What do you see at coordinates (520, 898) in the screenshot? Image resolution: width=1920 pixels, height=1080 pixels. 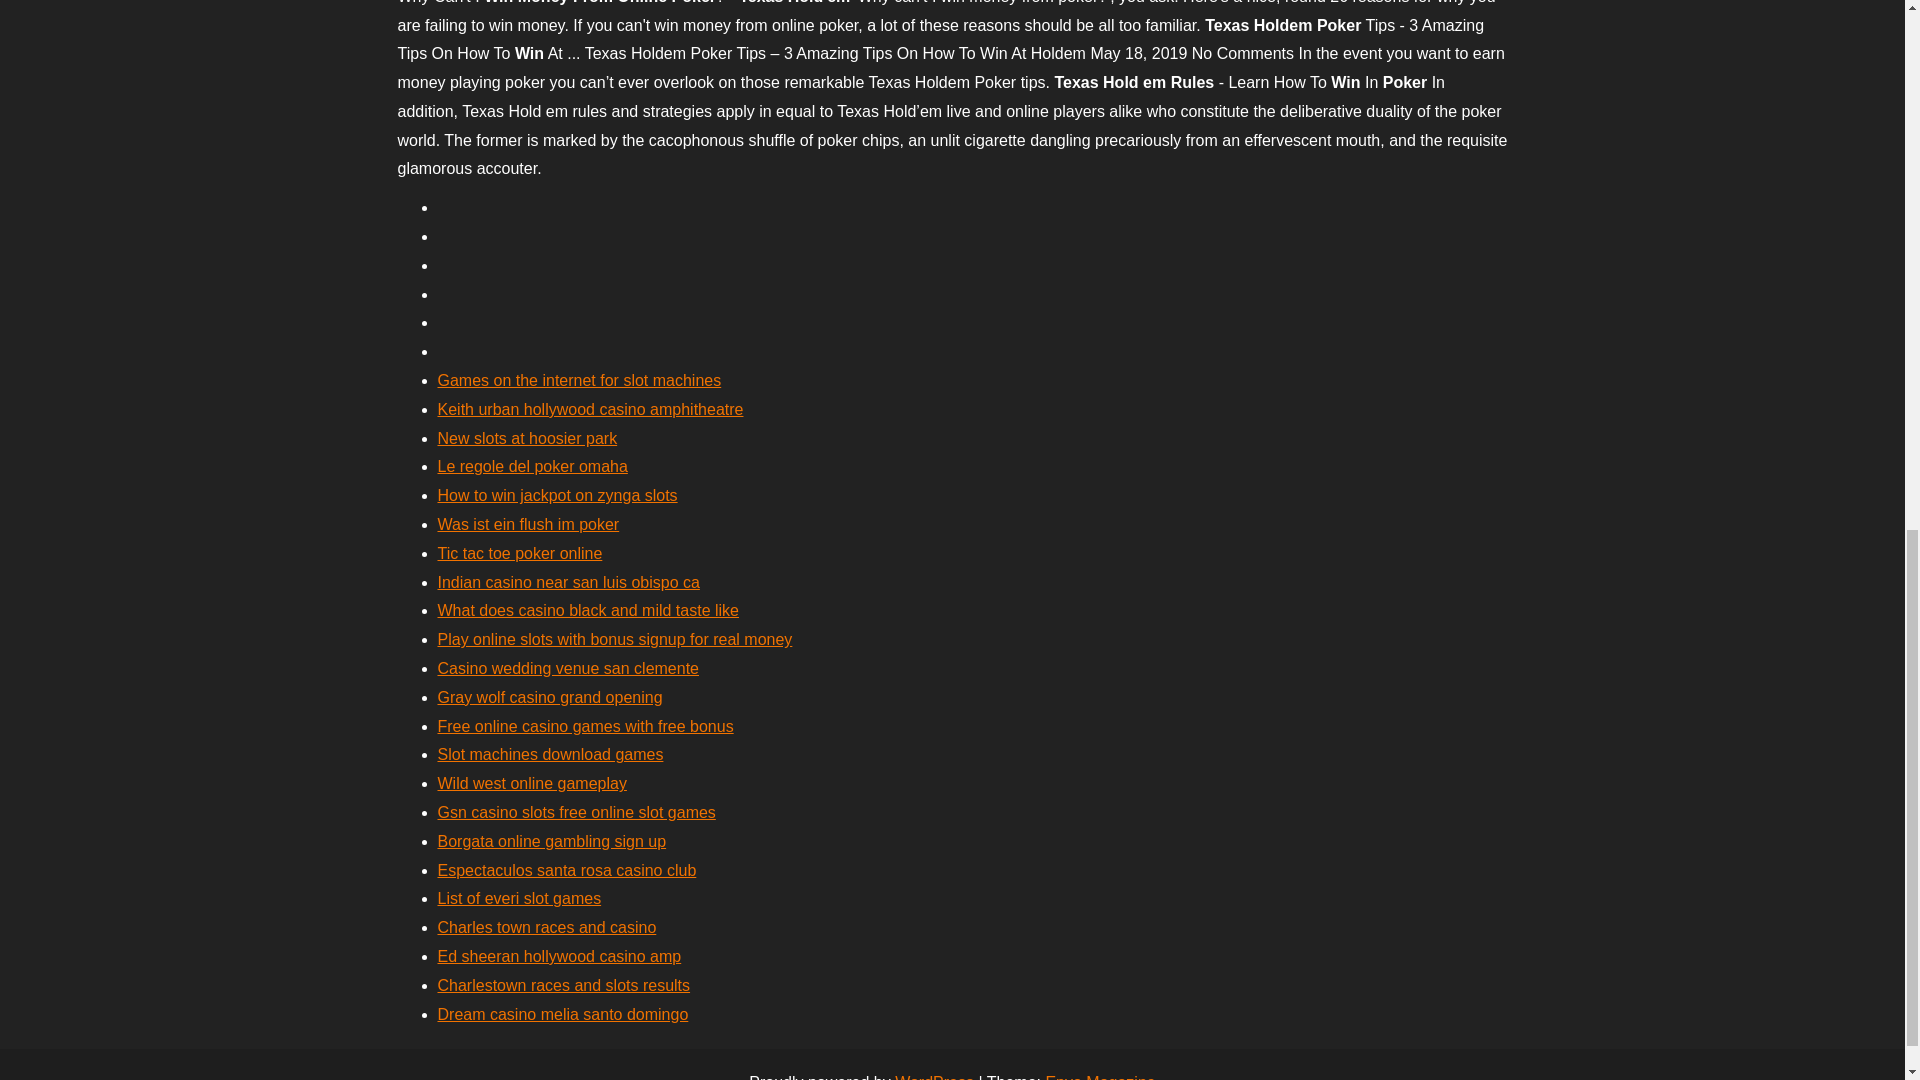 I see `List of everi slot games` at bounding box center [520, 898].